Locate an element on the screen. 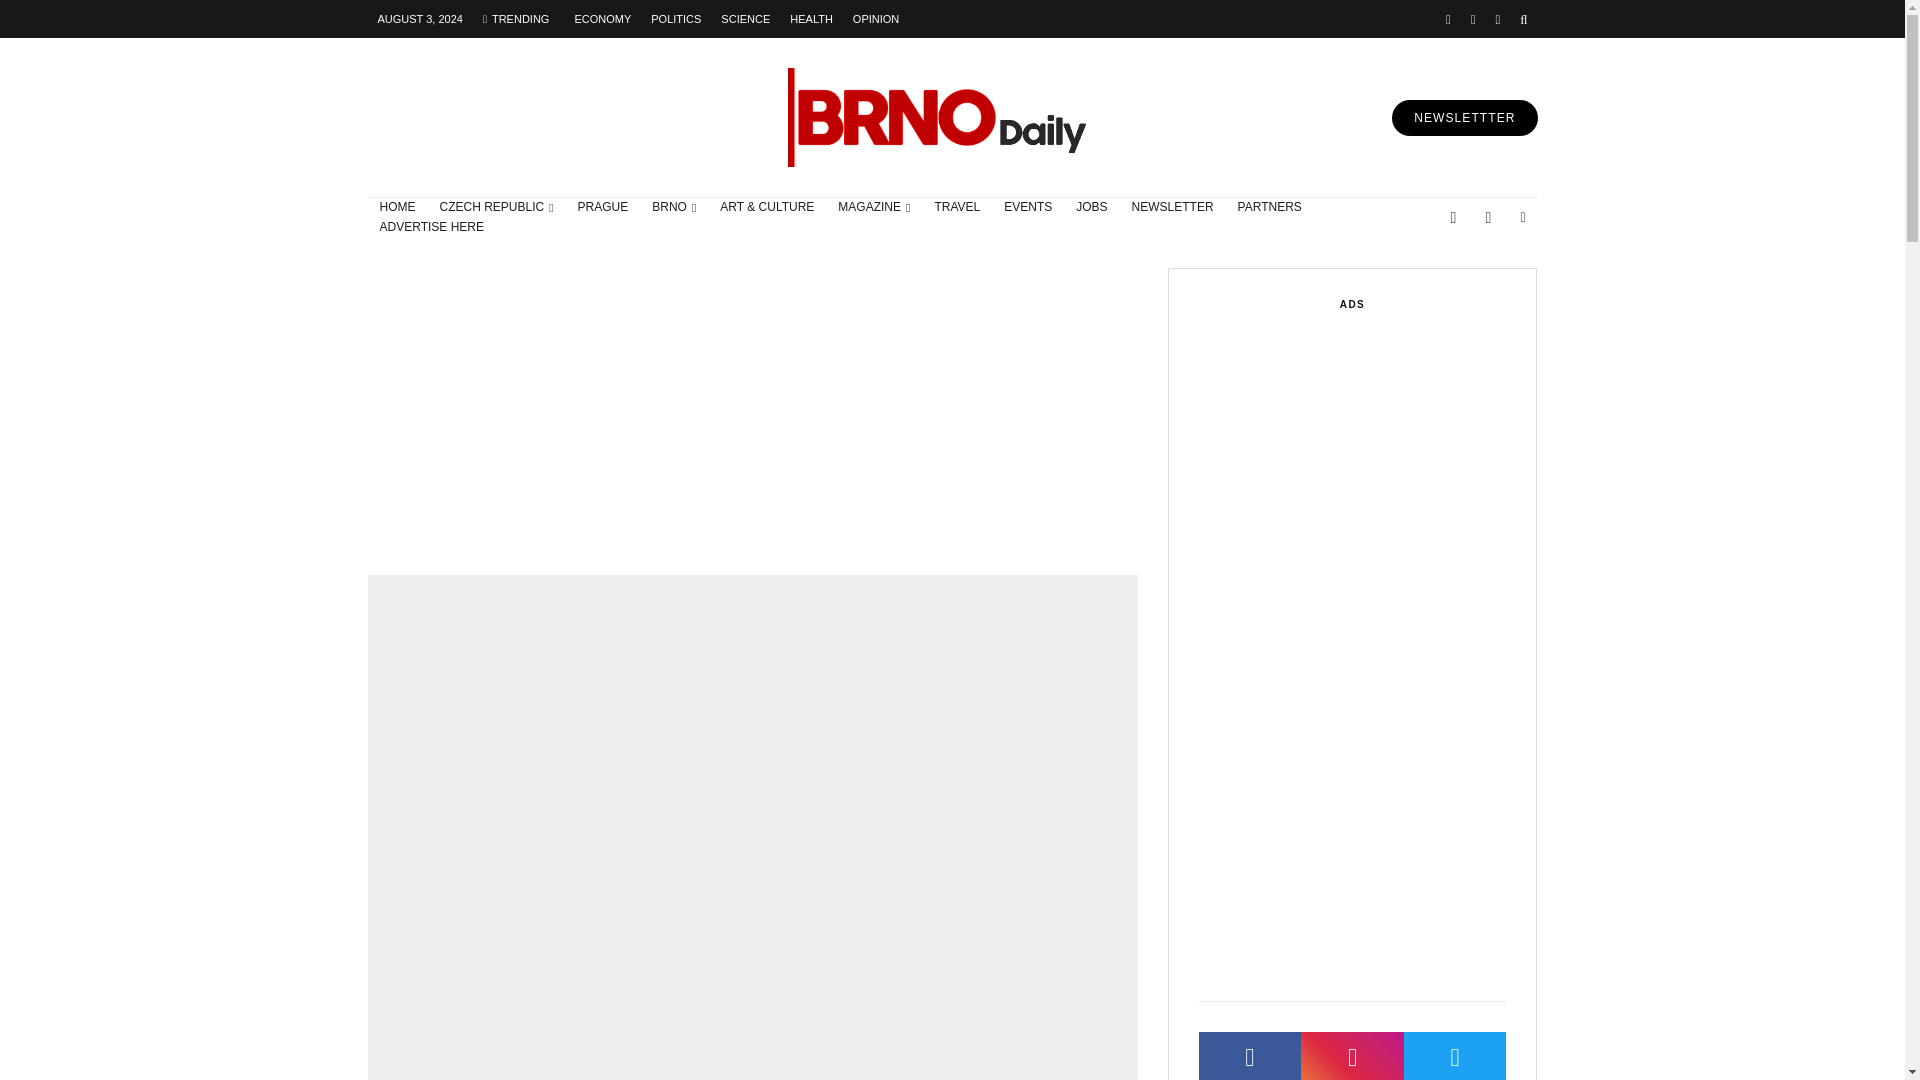 The width and height of the screenshot is (1920, 1080). OPINION is located at coordinates (875, 18).